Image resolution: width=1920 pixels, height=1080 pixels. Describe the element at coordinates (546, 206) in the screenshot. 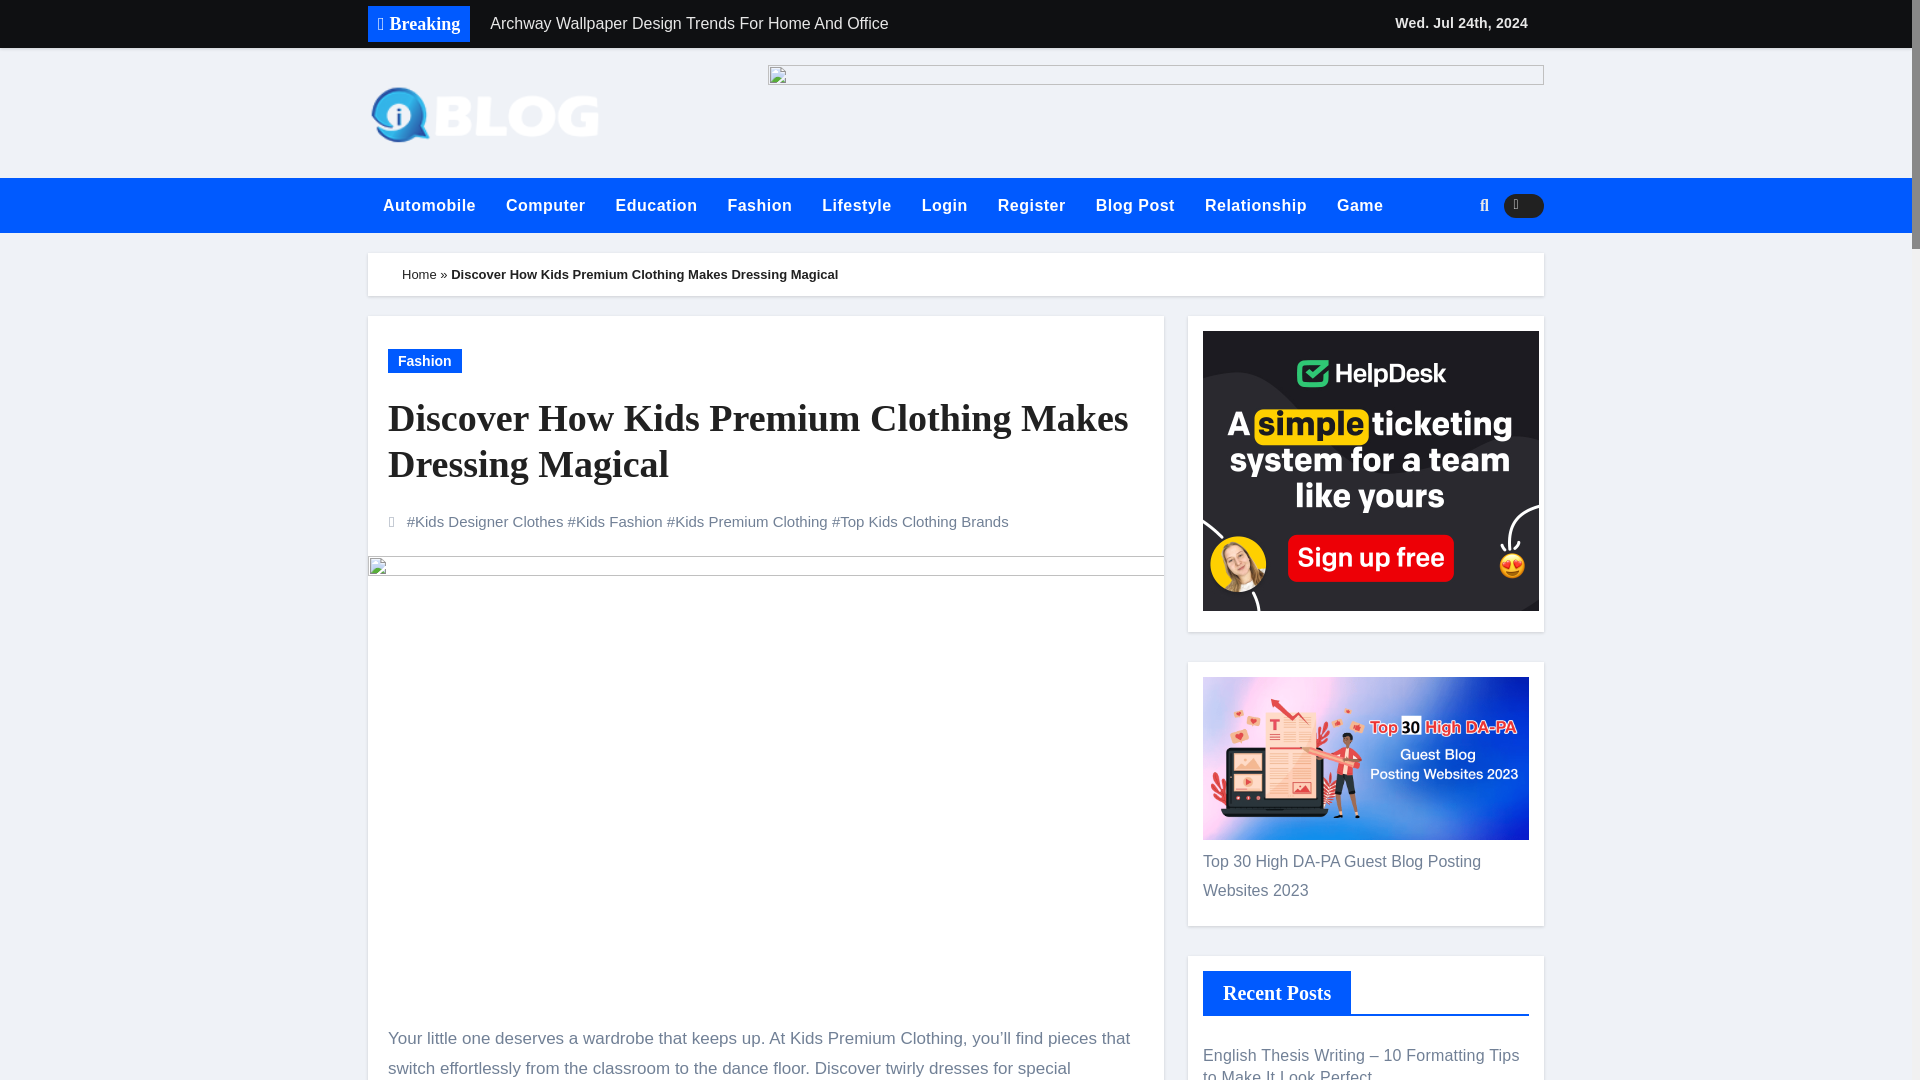

I see `Computer` at that location.